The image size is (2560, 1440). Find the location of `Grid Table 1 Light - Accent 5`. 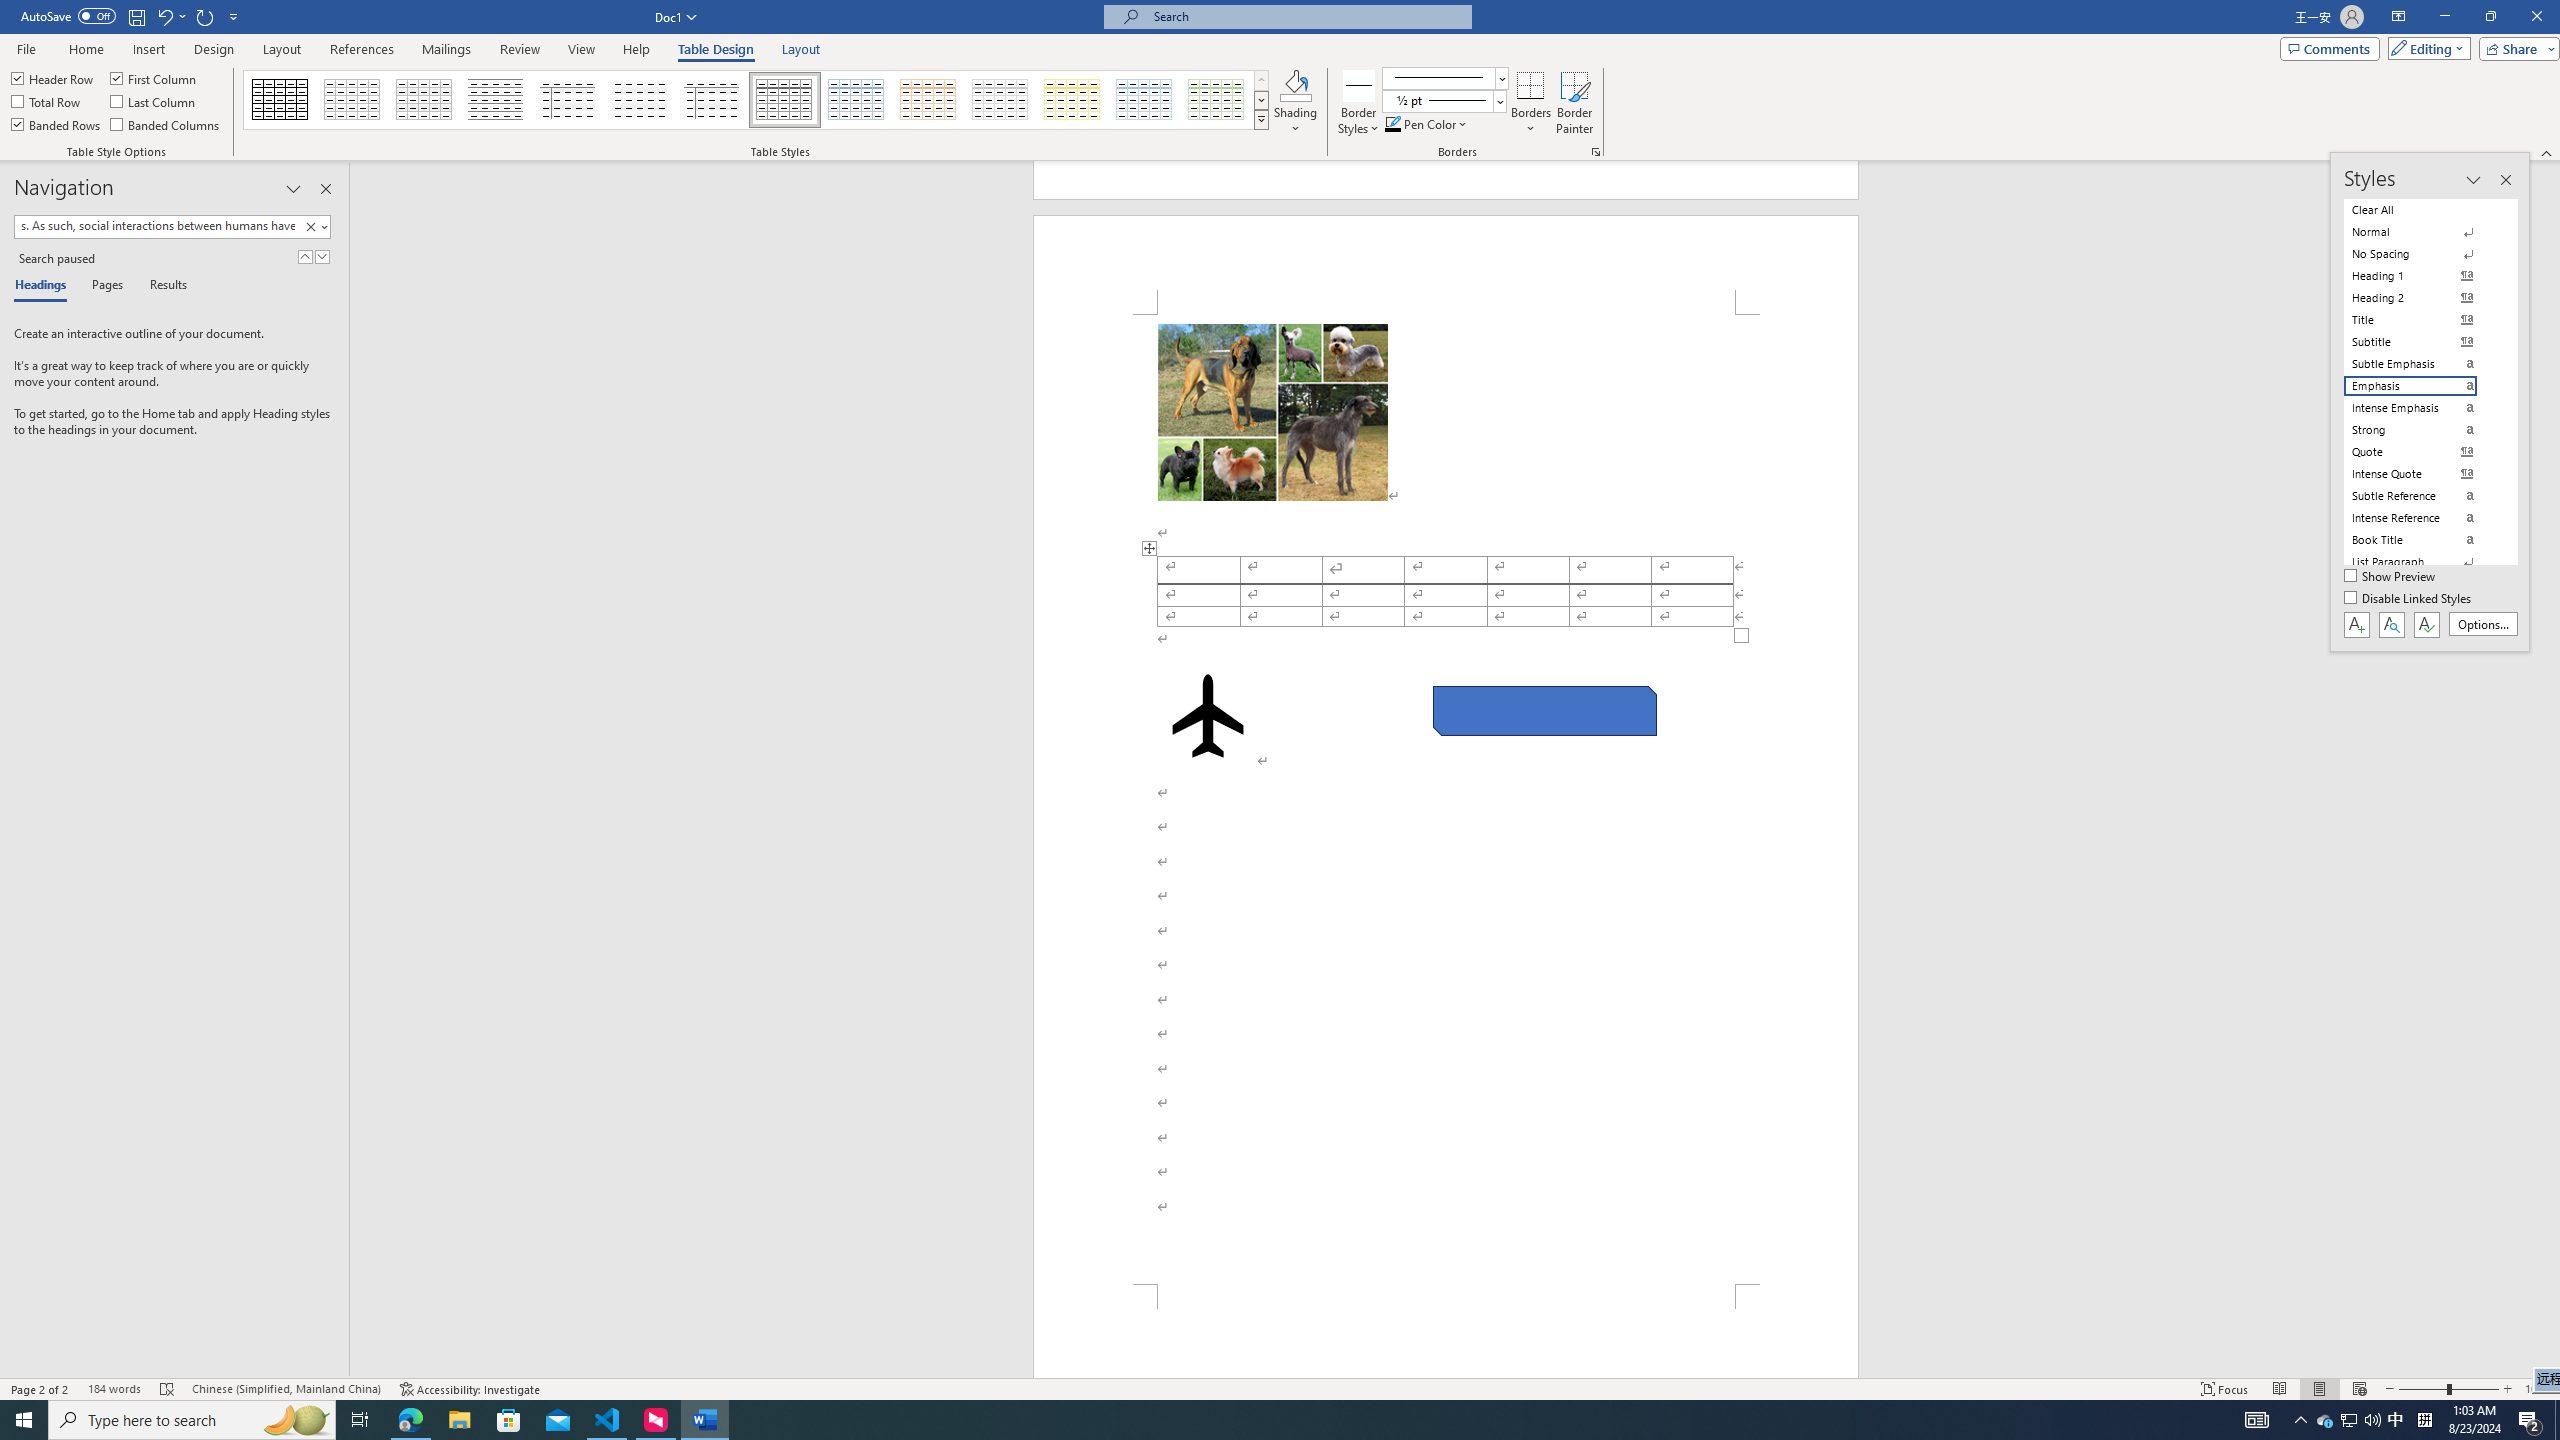

Grid Table 1 Light - Accent 5 is located at coordinates (1144, 100).